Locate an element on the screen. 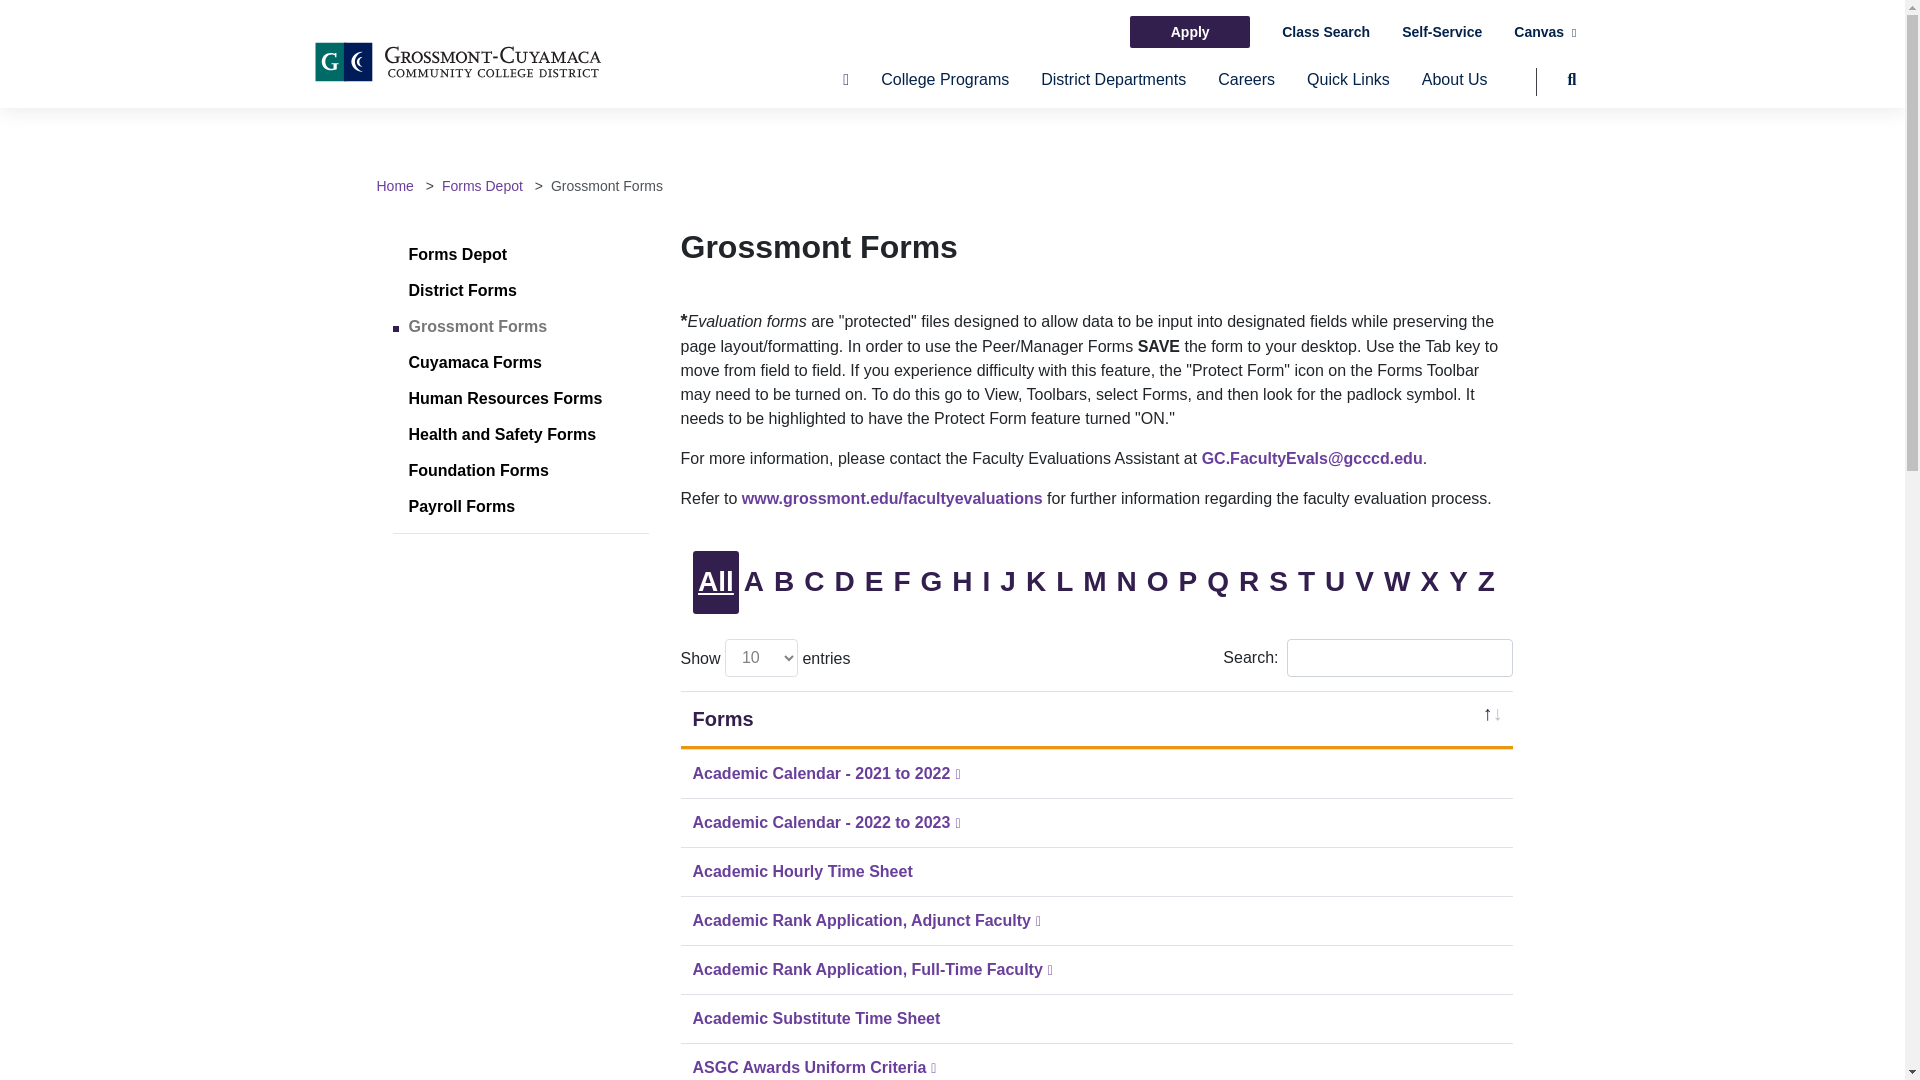  About Us is located at coordinates (1455, 88).